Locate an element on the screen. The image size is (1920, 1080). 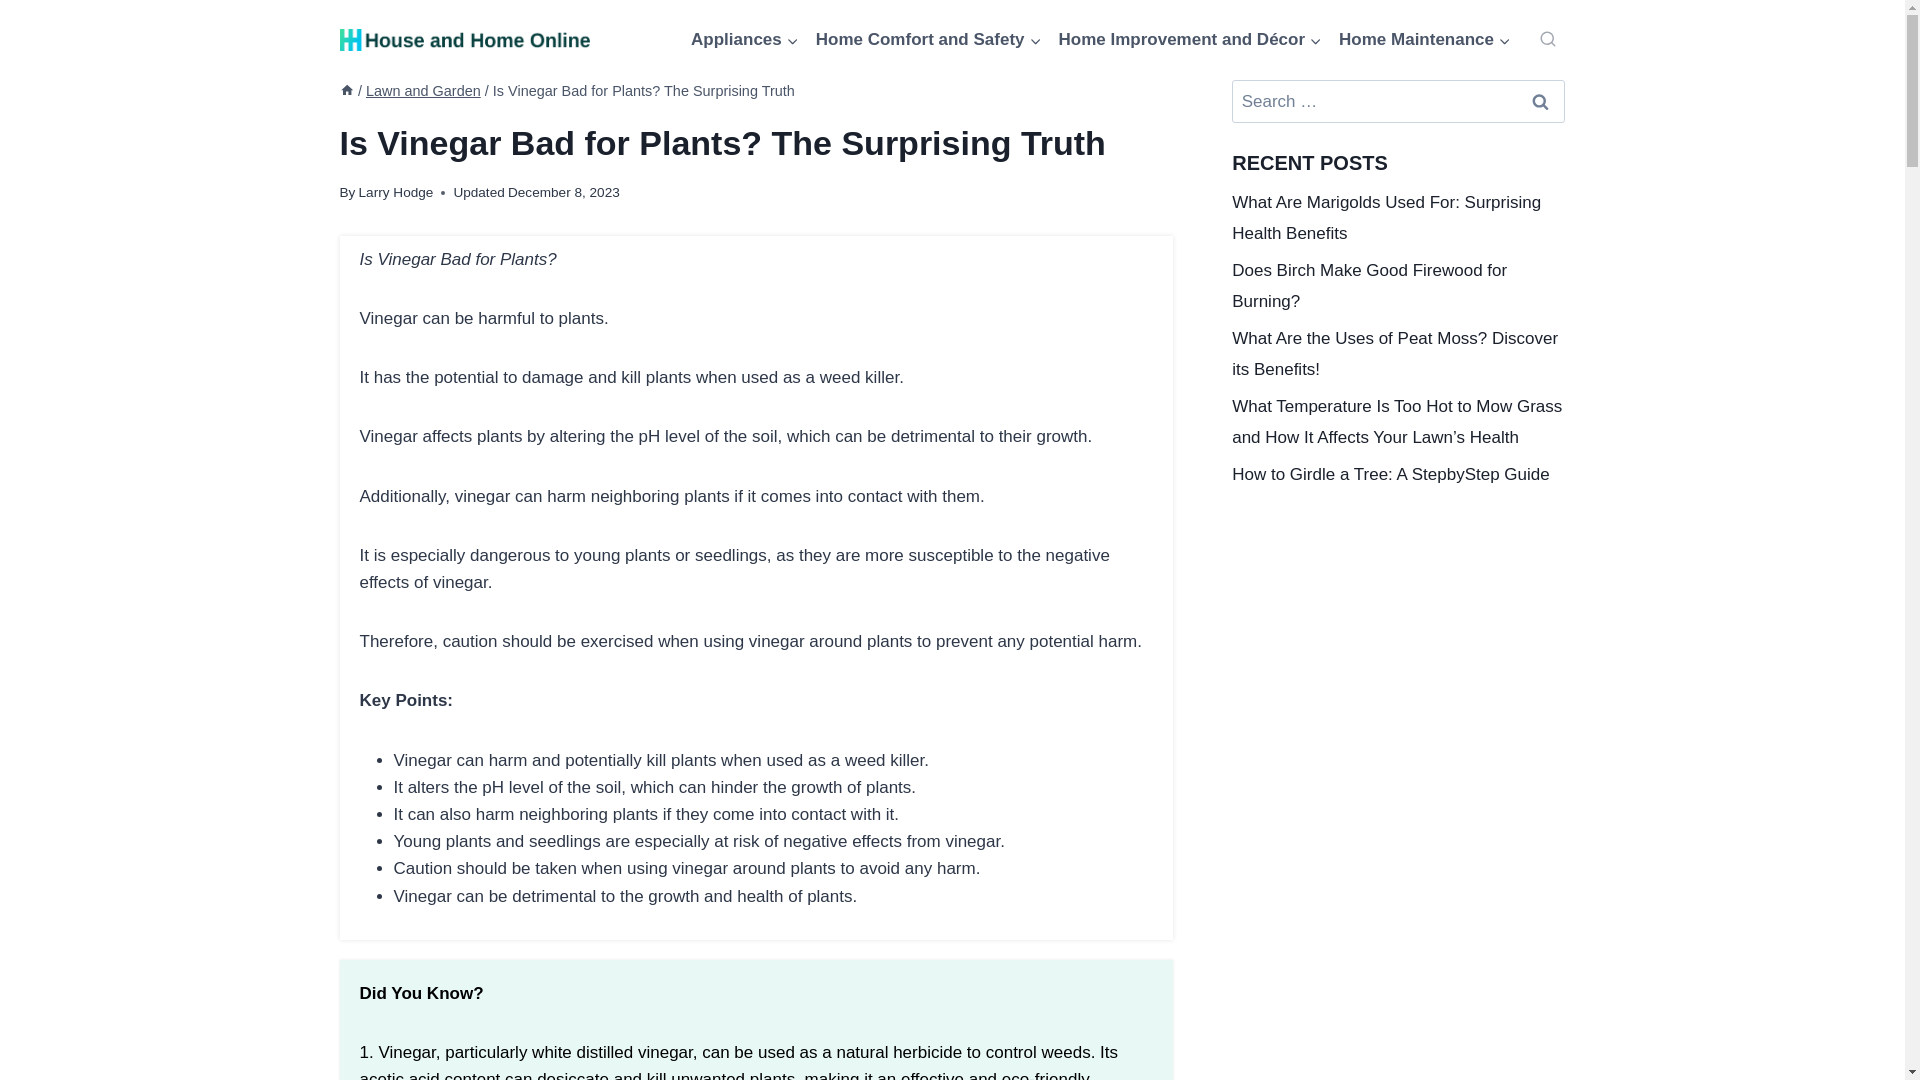
Home Maintenance is located at coordinates (1425, 40).